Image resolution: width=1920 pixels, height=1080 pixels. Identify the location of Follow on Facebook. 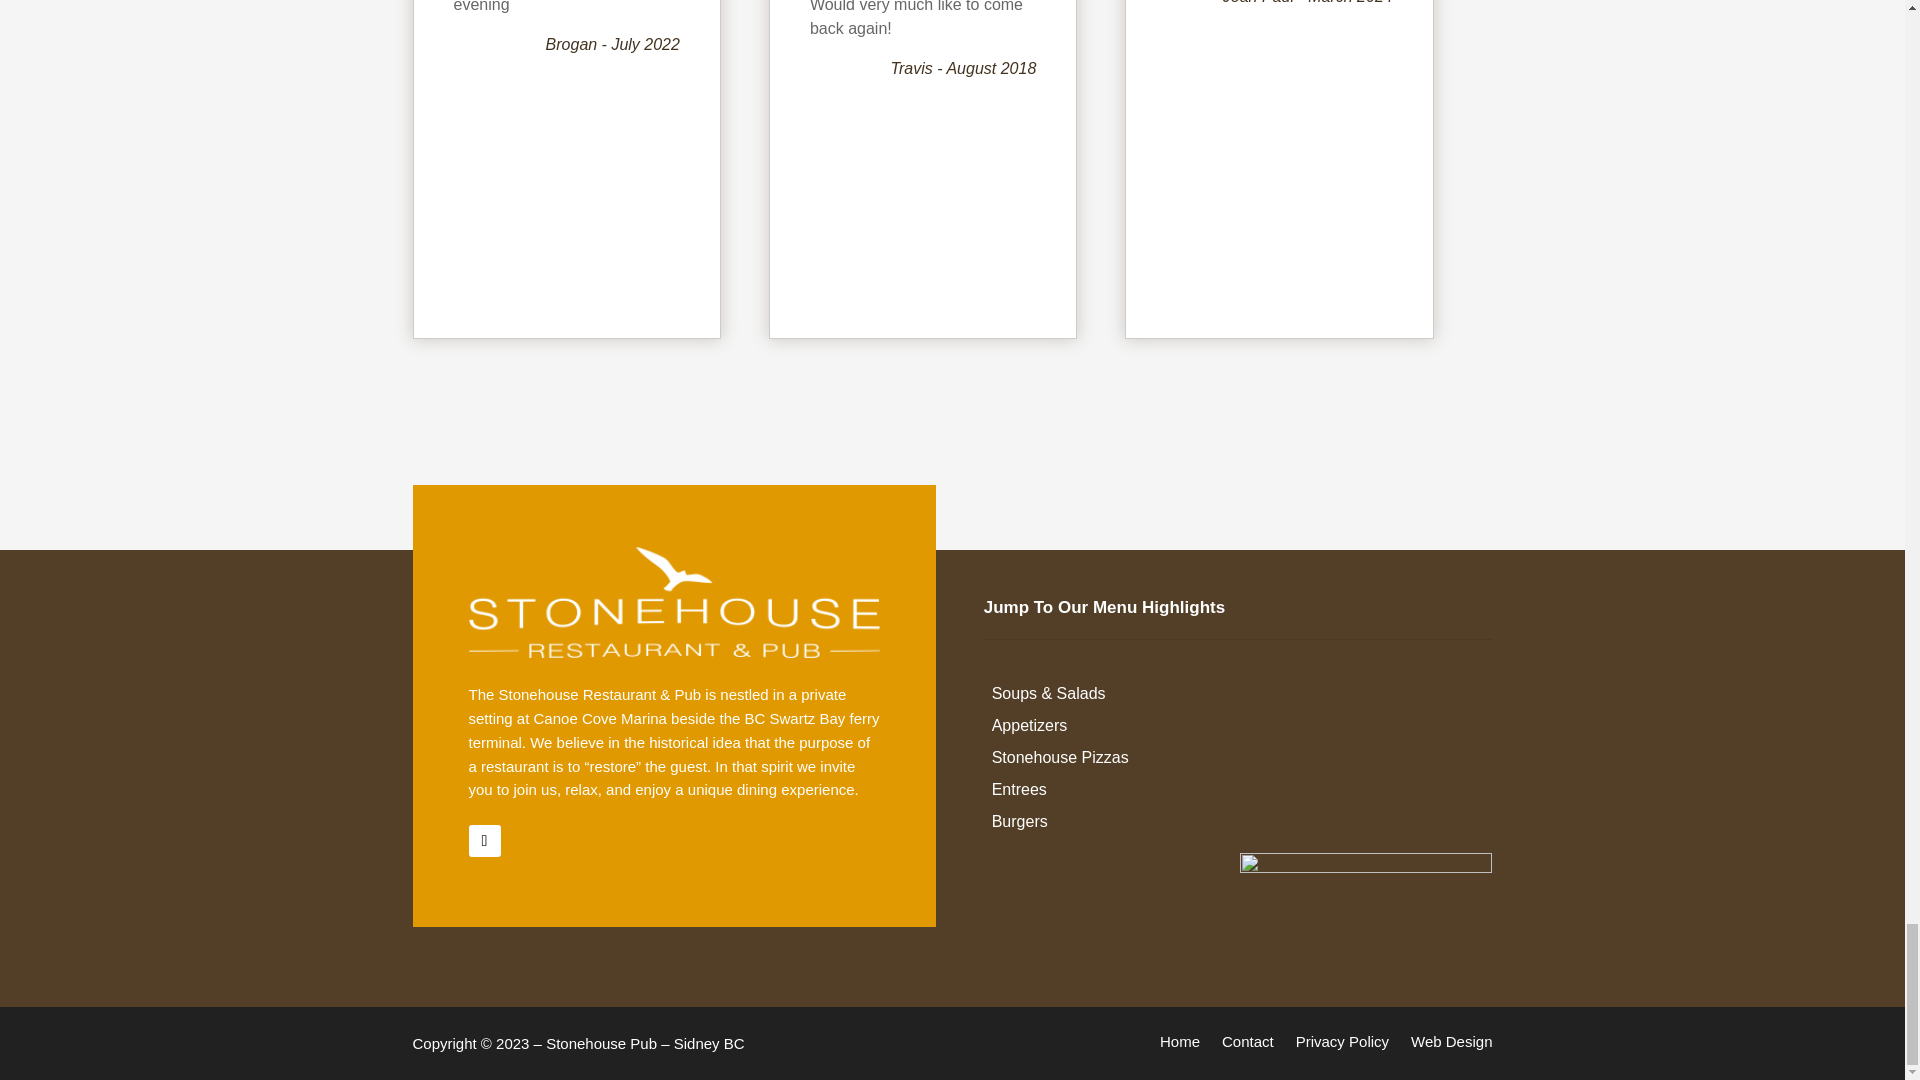
(484, 841).